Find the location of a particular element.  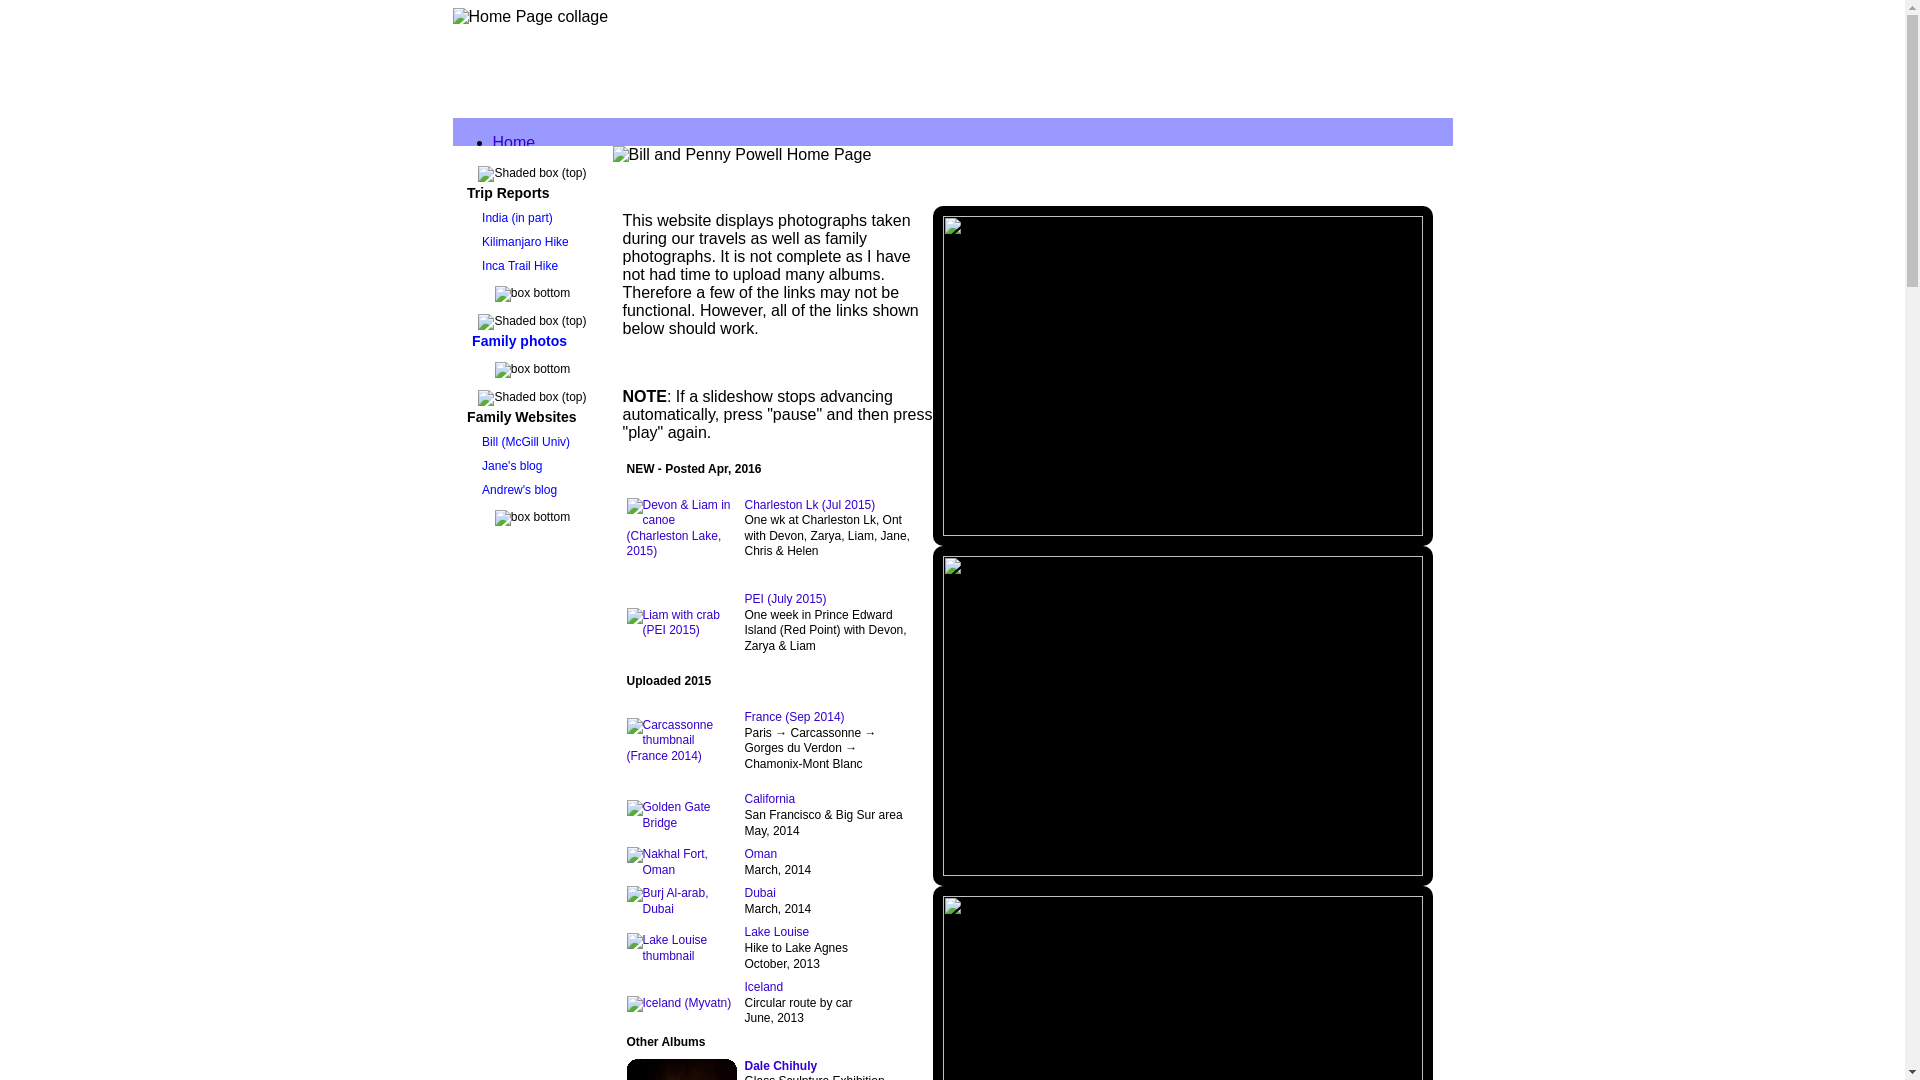

Norway (1) is located at coordinates (571, 376).